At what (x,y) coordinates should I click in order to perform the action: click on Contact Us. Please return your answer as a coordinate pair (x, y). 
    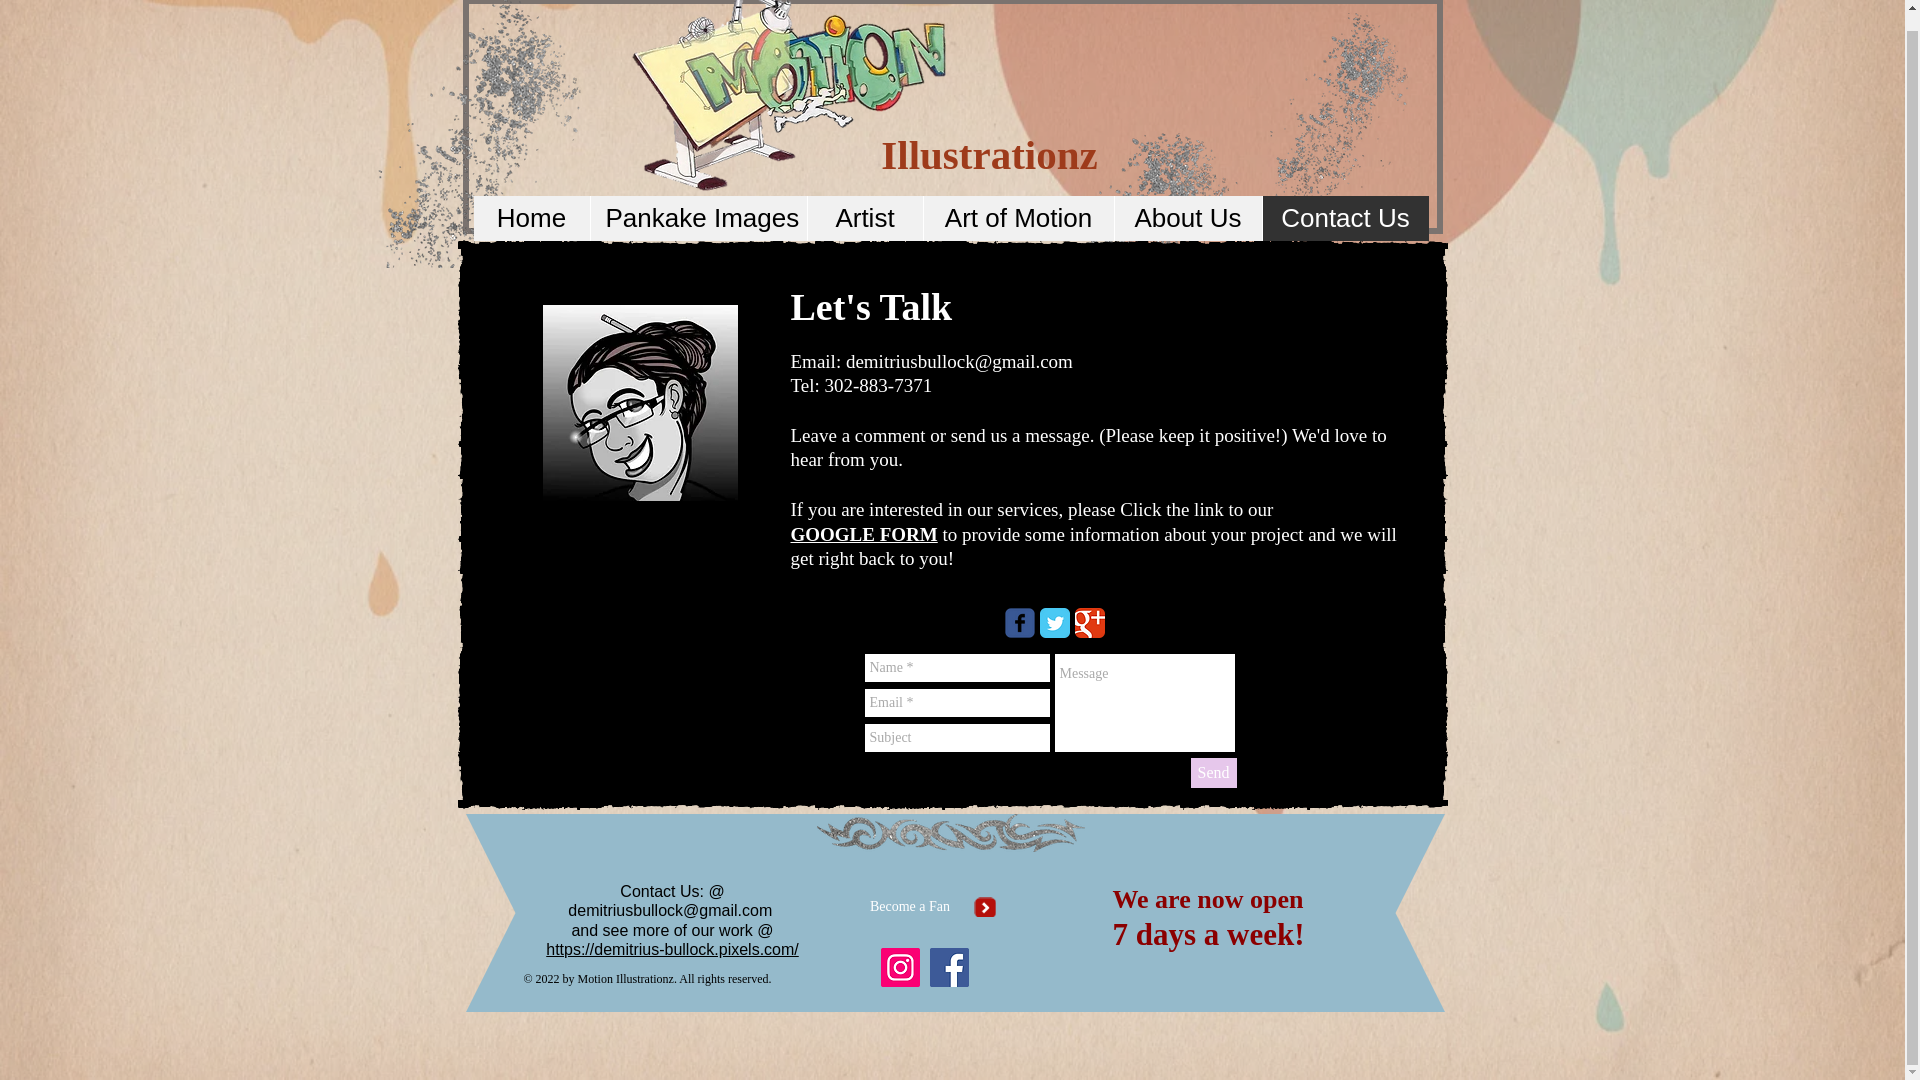
    Looking at the image, I should click on (1344, 218).